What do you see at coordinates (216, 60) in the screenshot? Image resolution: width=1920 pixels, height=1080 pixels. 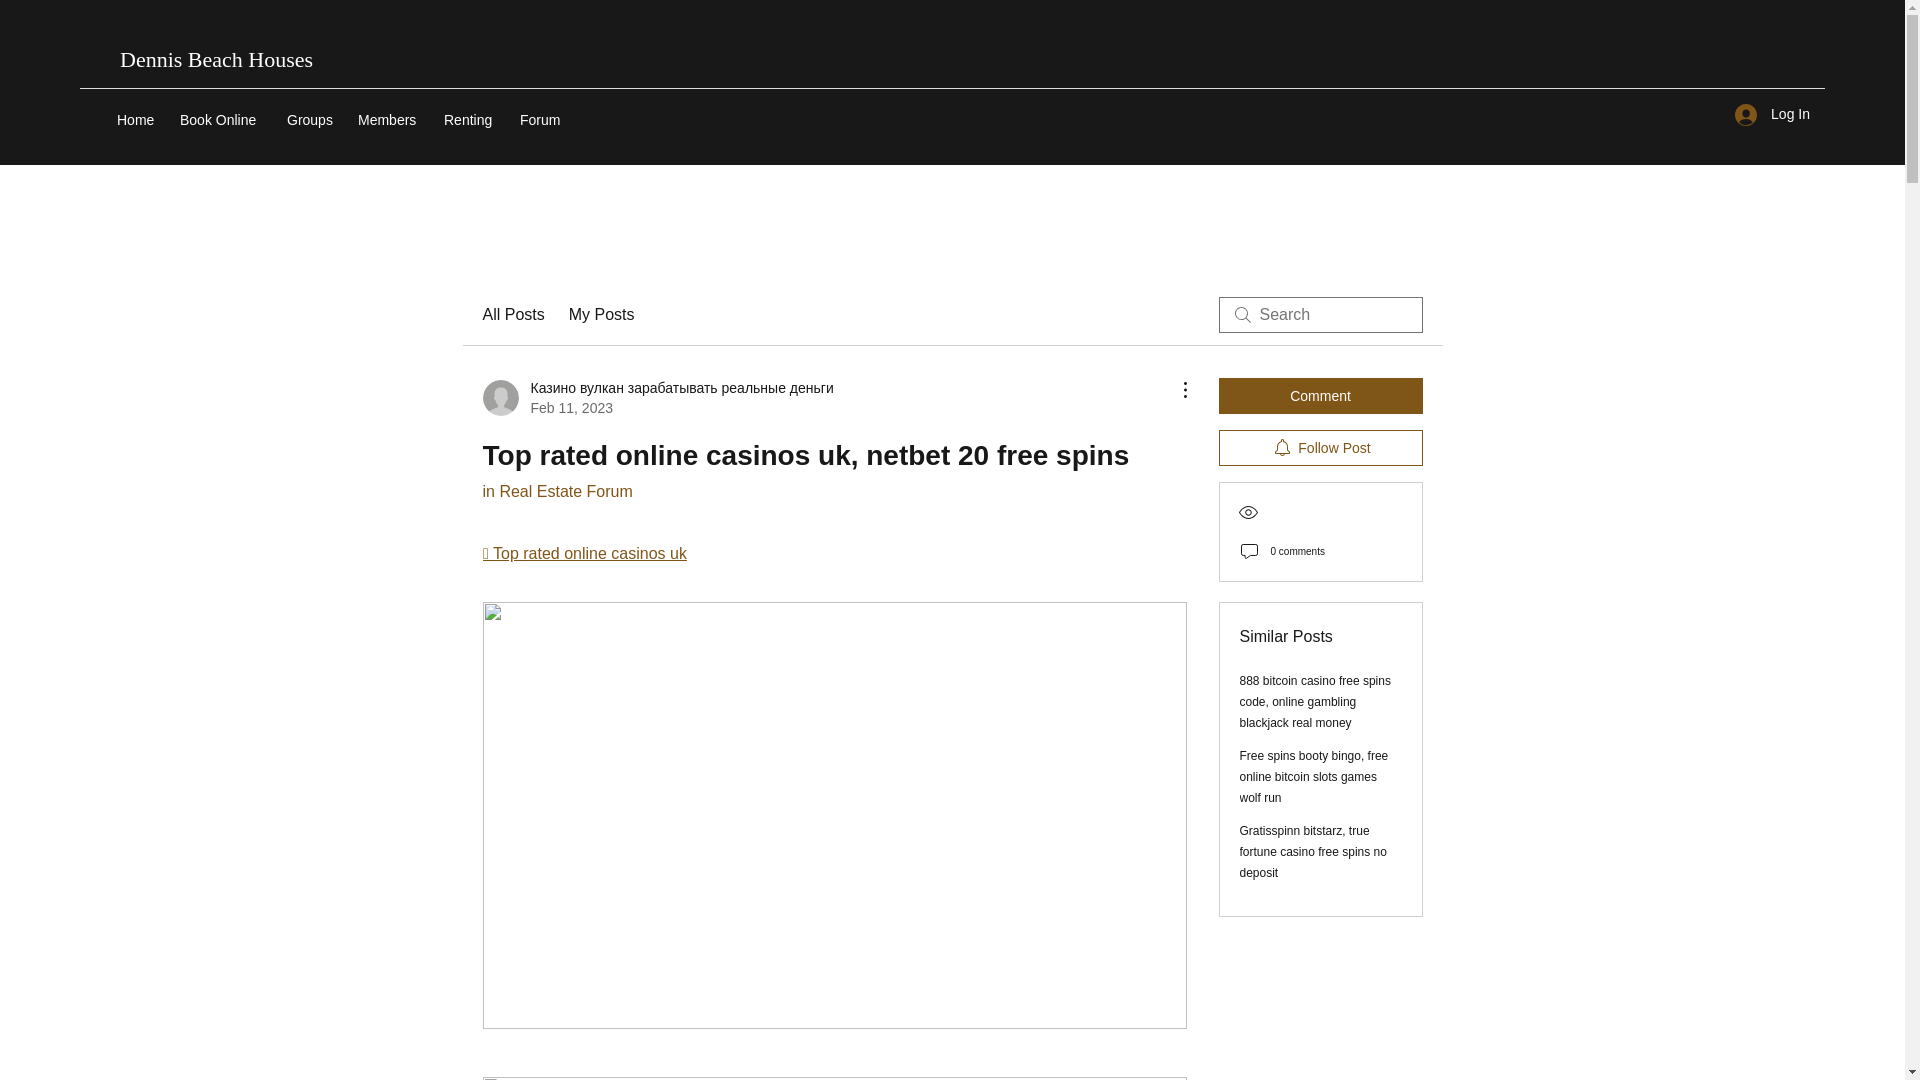 I see `Dennis Beach Houses` at bounding box center [216, 60].